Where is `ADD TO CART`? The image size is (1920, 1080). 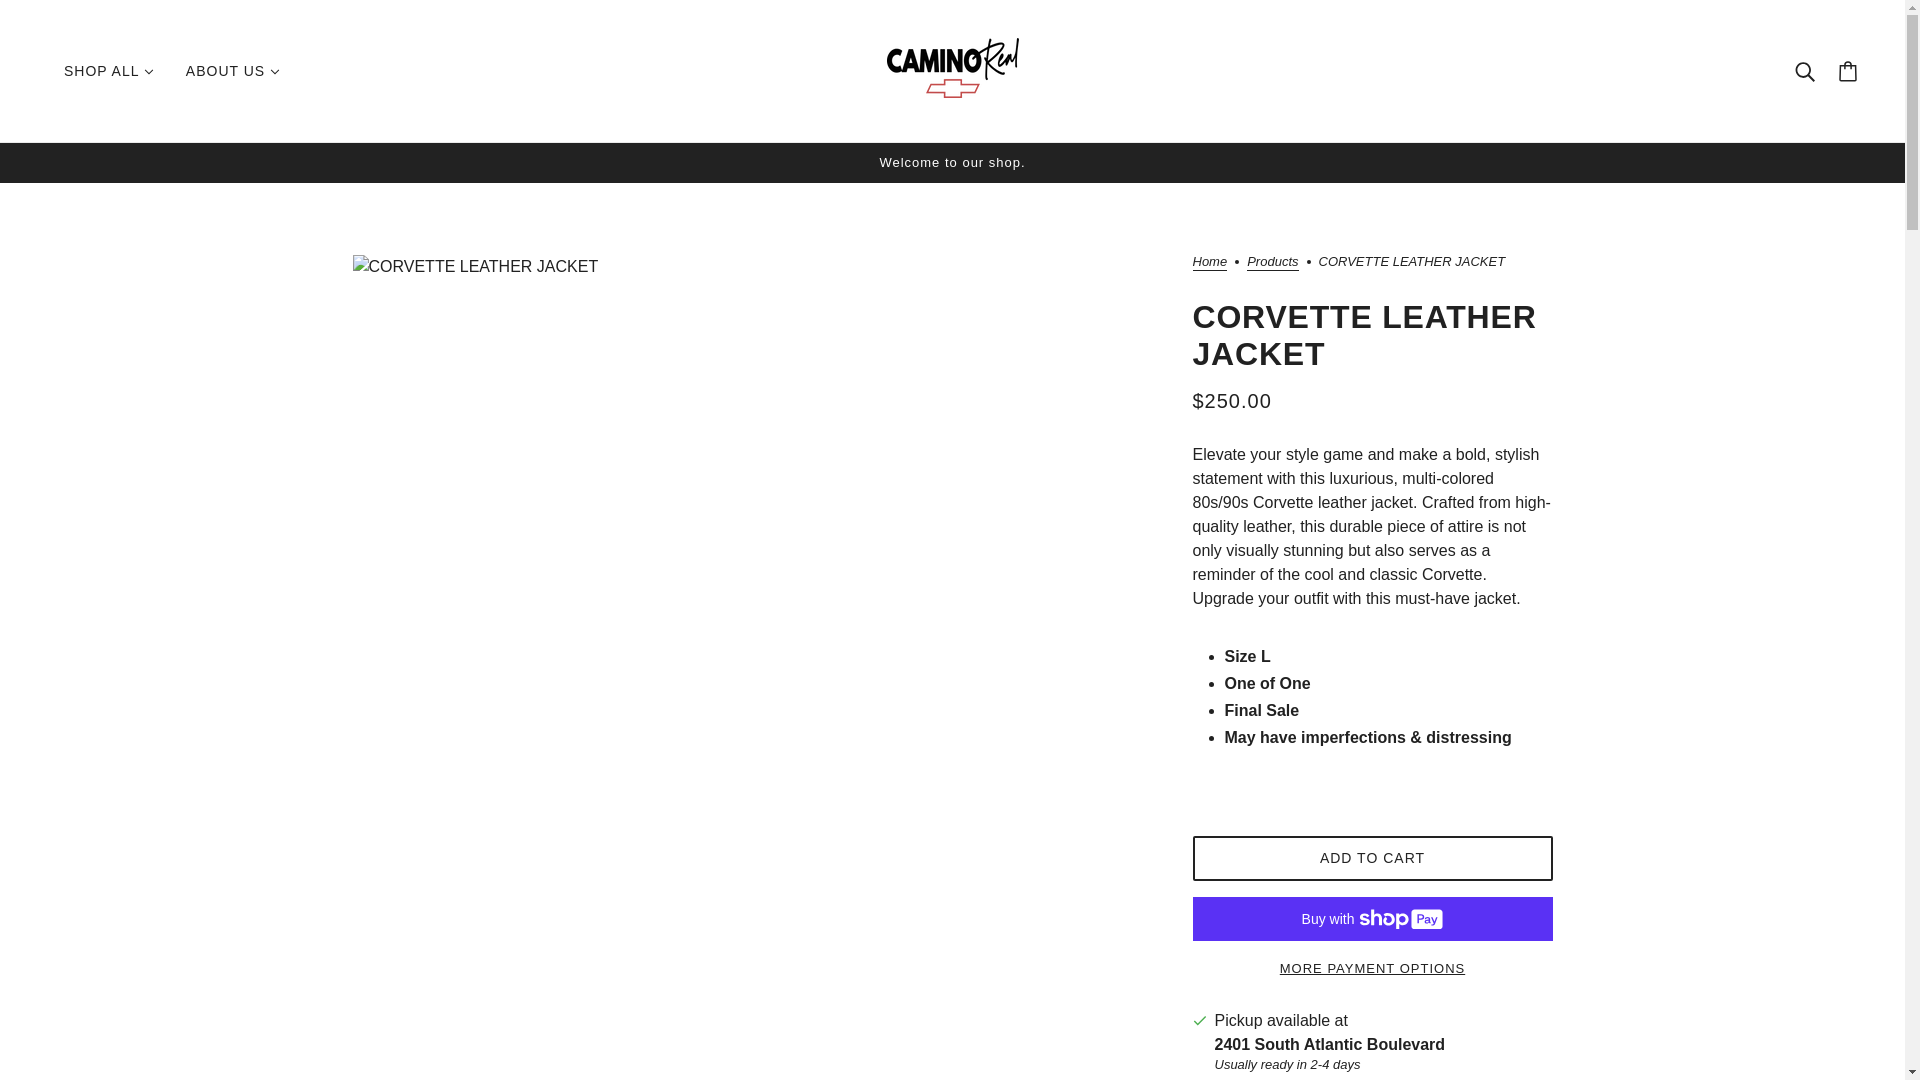
ADD TO CART is located at coordinates (1372, 858).